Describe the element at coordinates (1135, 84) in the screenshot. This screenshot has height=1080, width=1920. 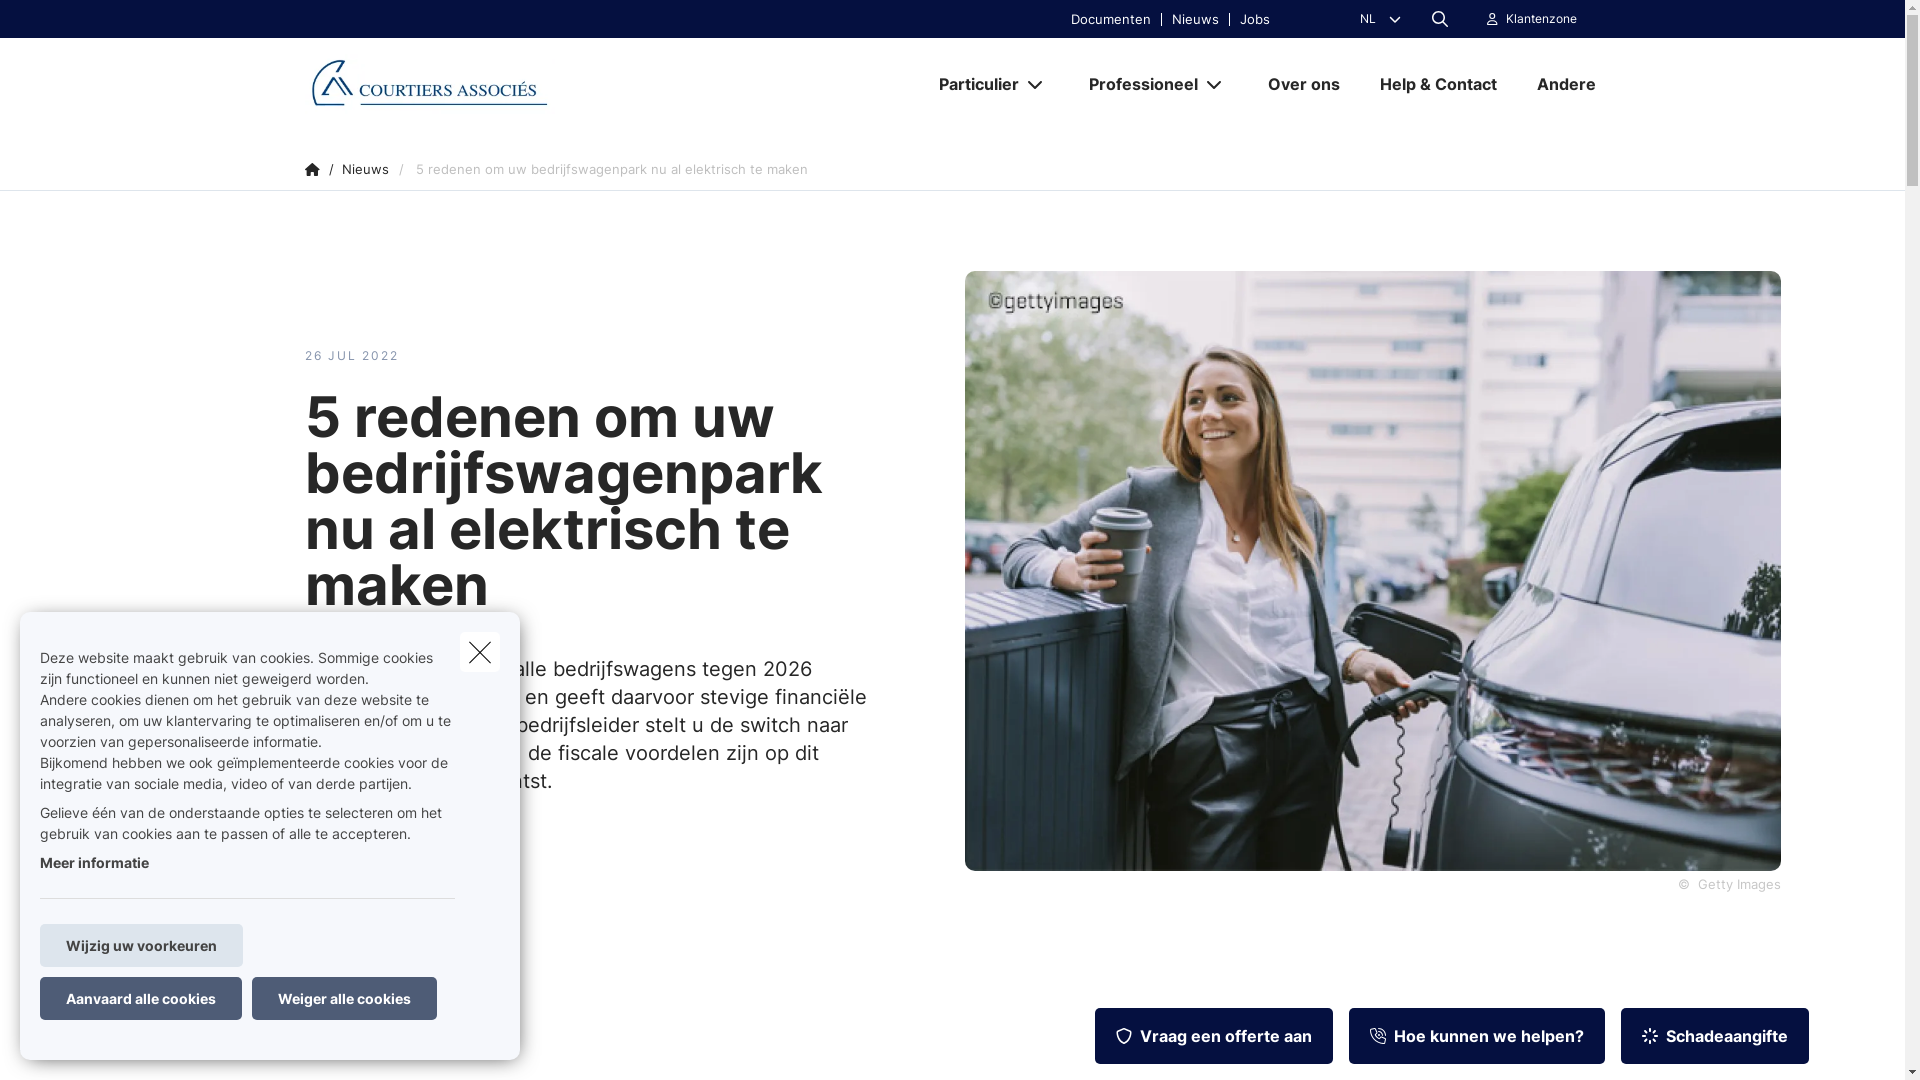
I see `Professioneel` at that location.